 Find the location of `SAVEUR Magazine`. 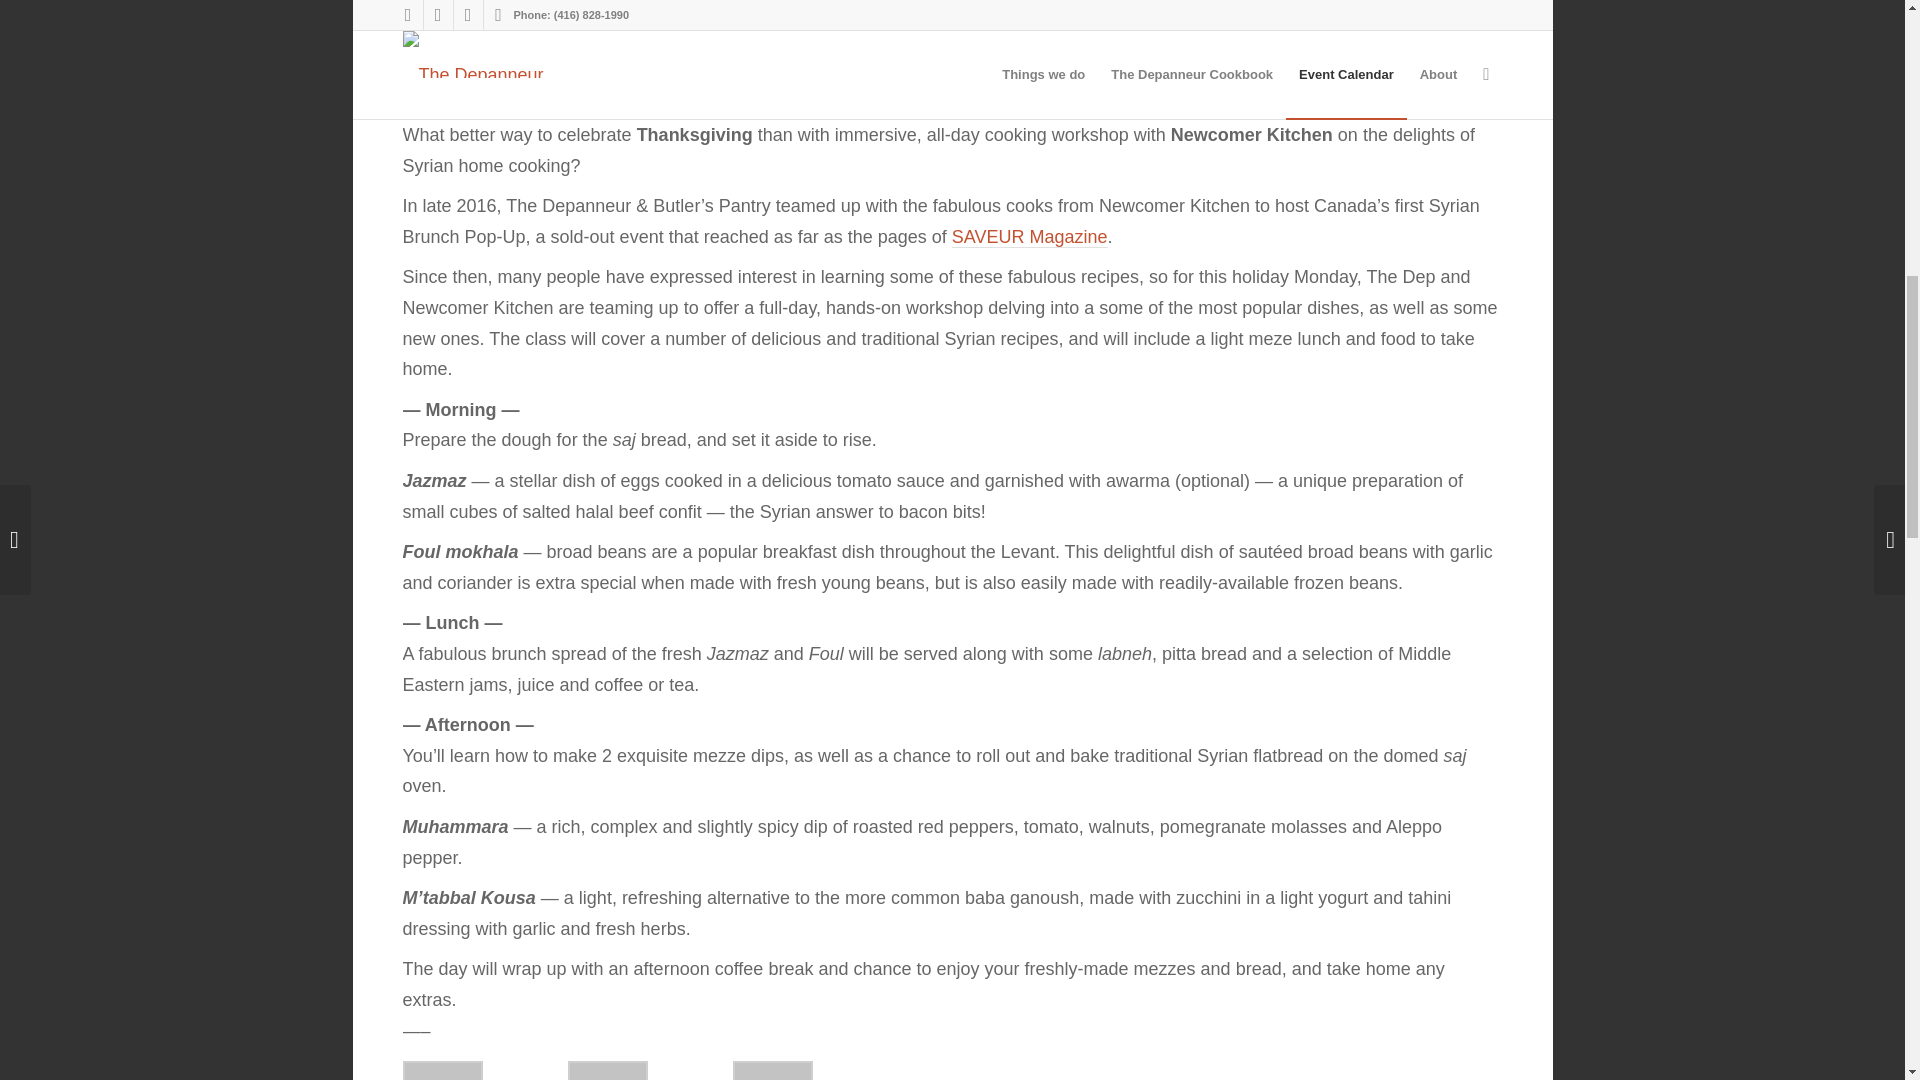

SAVEUR Magazine is located at coordinates (1030, 237).